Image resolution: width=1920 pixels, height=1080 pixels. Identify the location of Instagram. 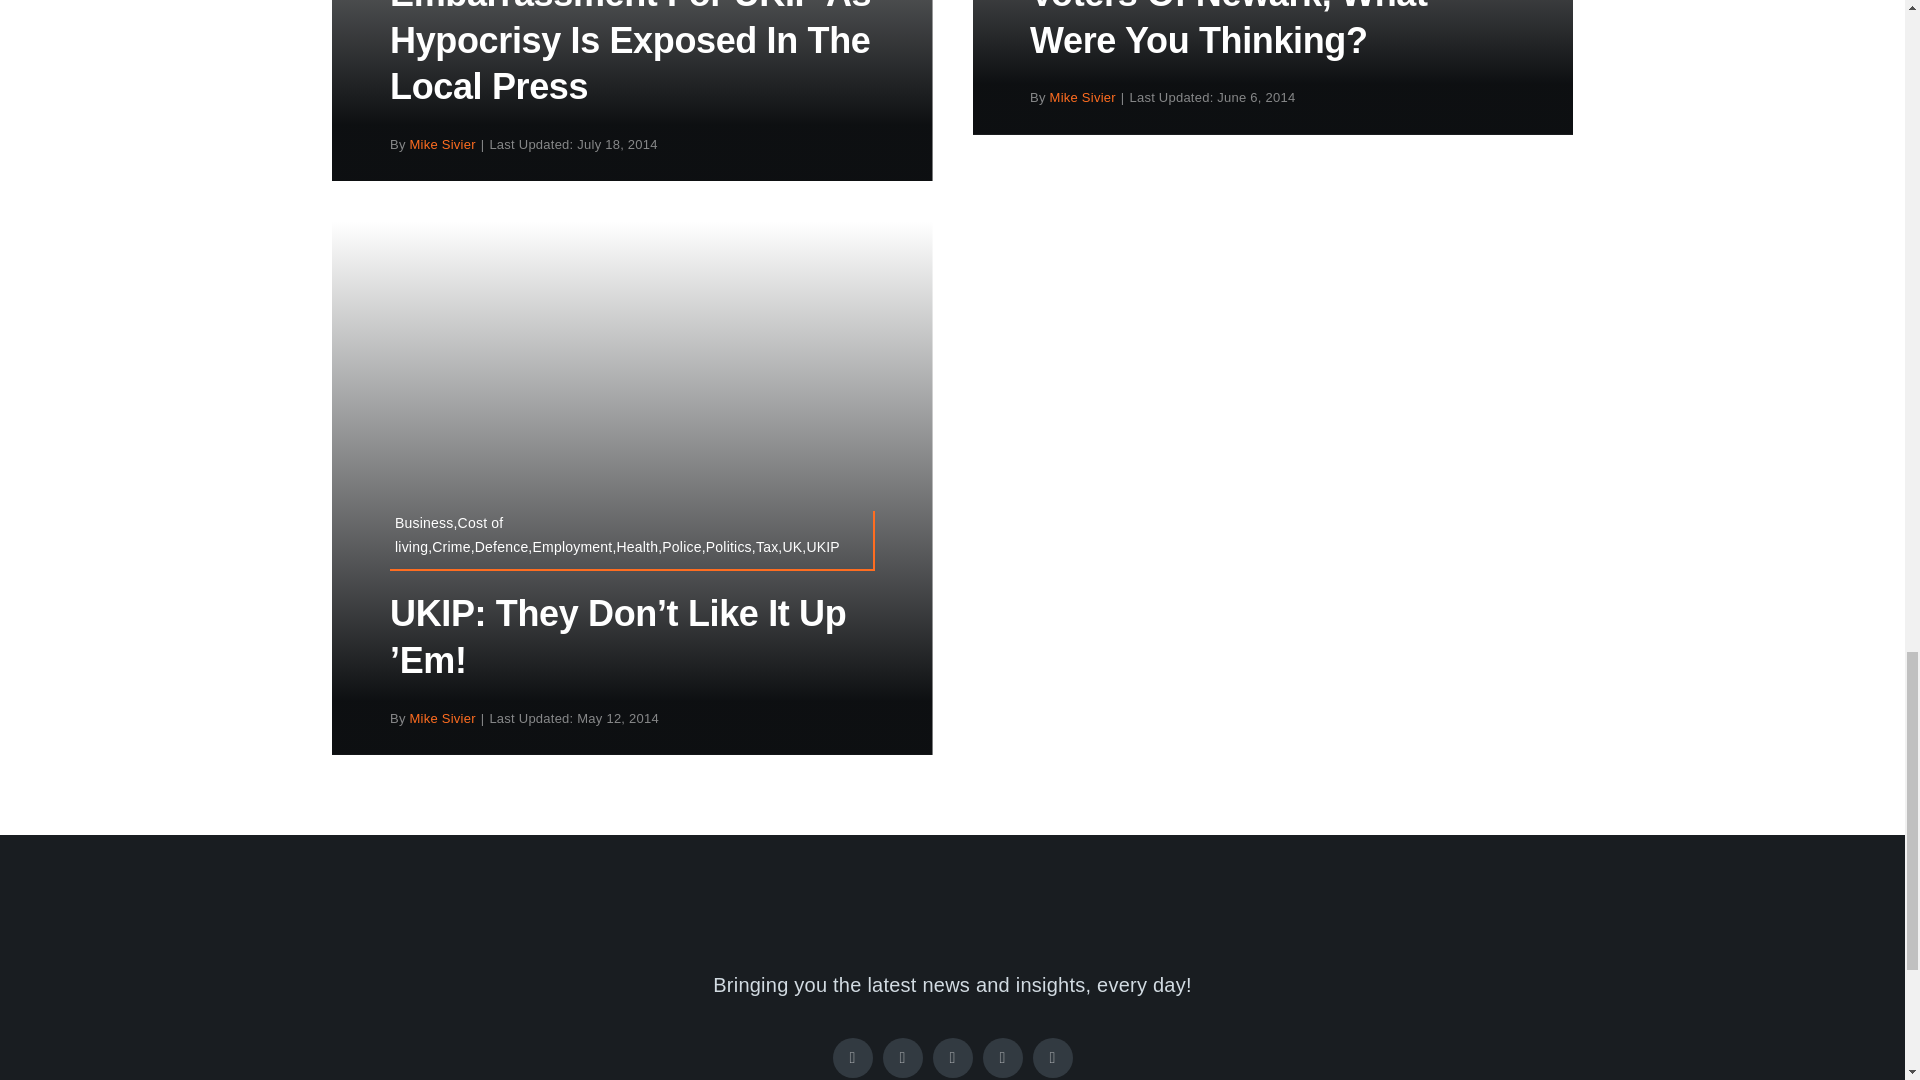
(951, 1057).